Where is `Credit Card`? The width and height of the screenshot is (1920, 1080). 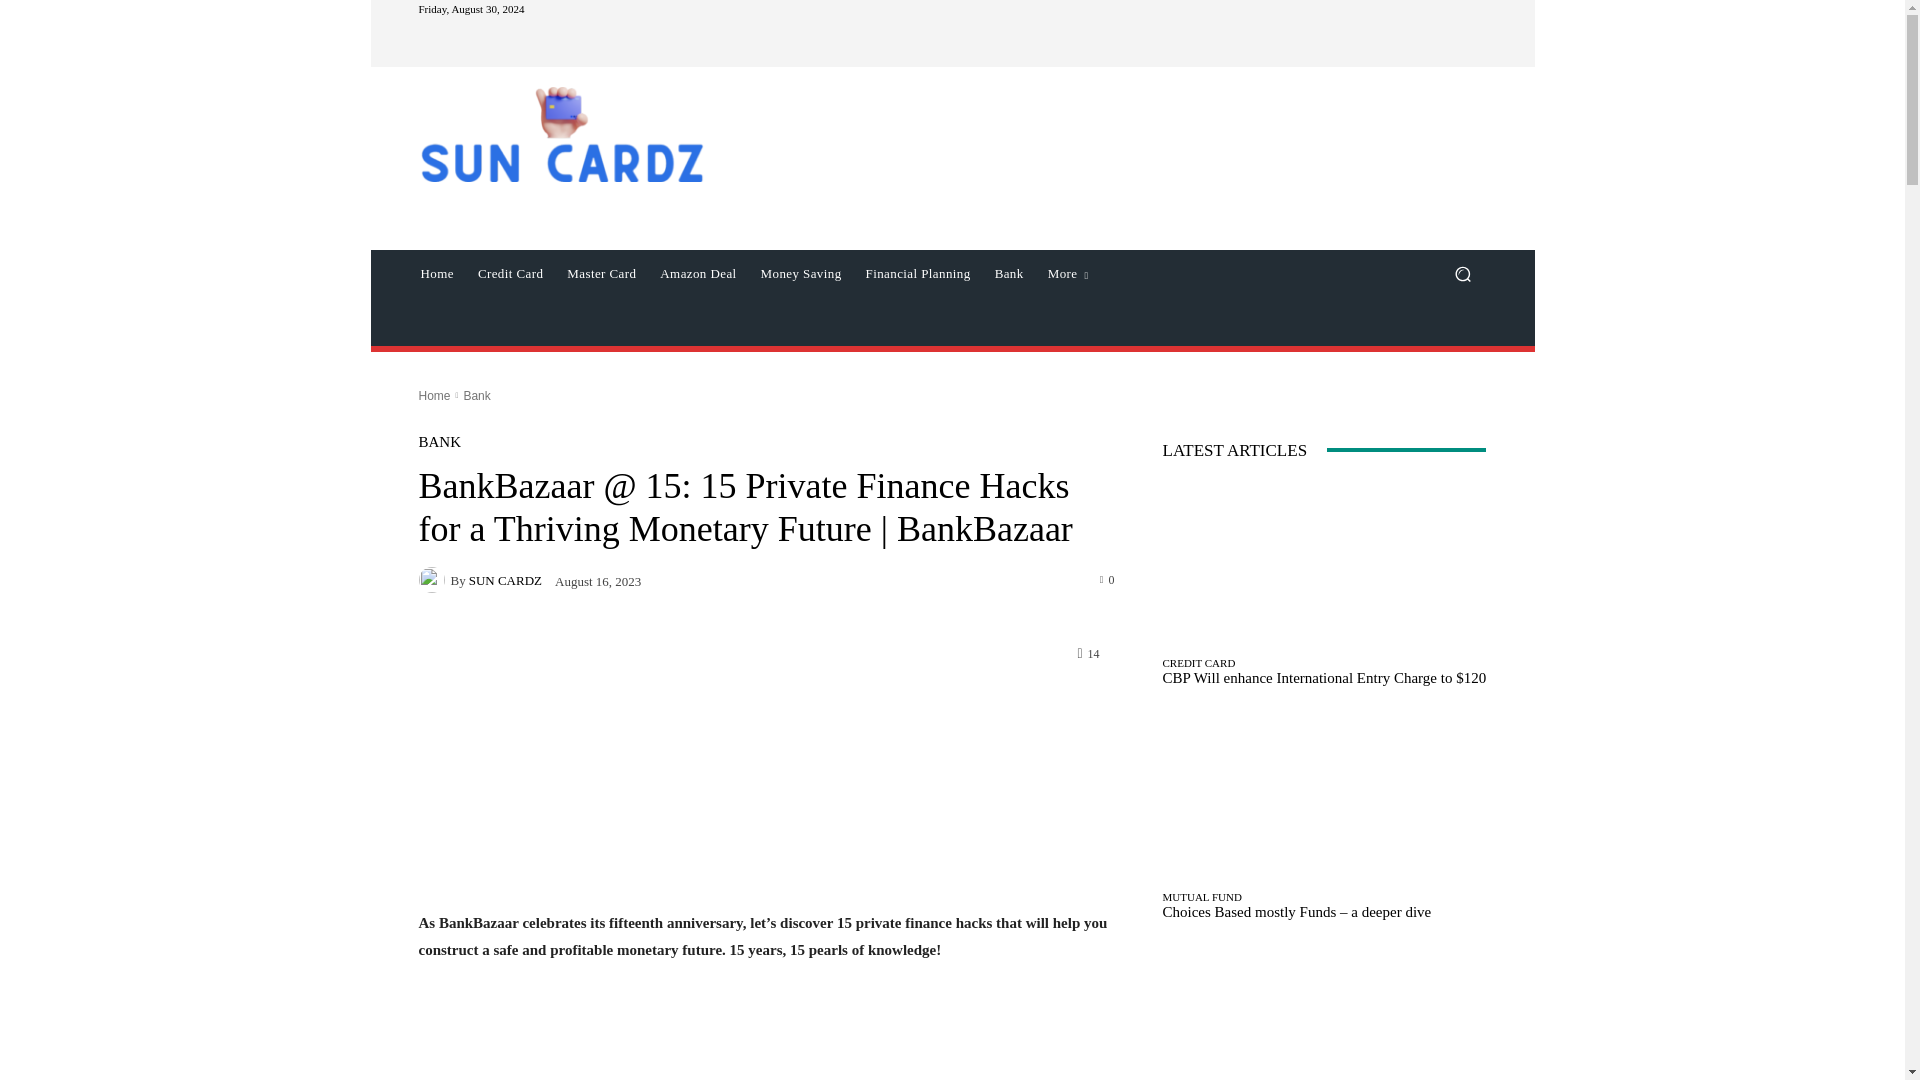 Credit Card is located at coordinates (510, 274).